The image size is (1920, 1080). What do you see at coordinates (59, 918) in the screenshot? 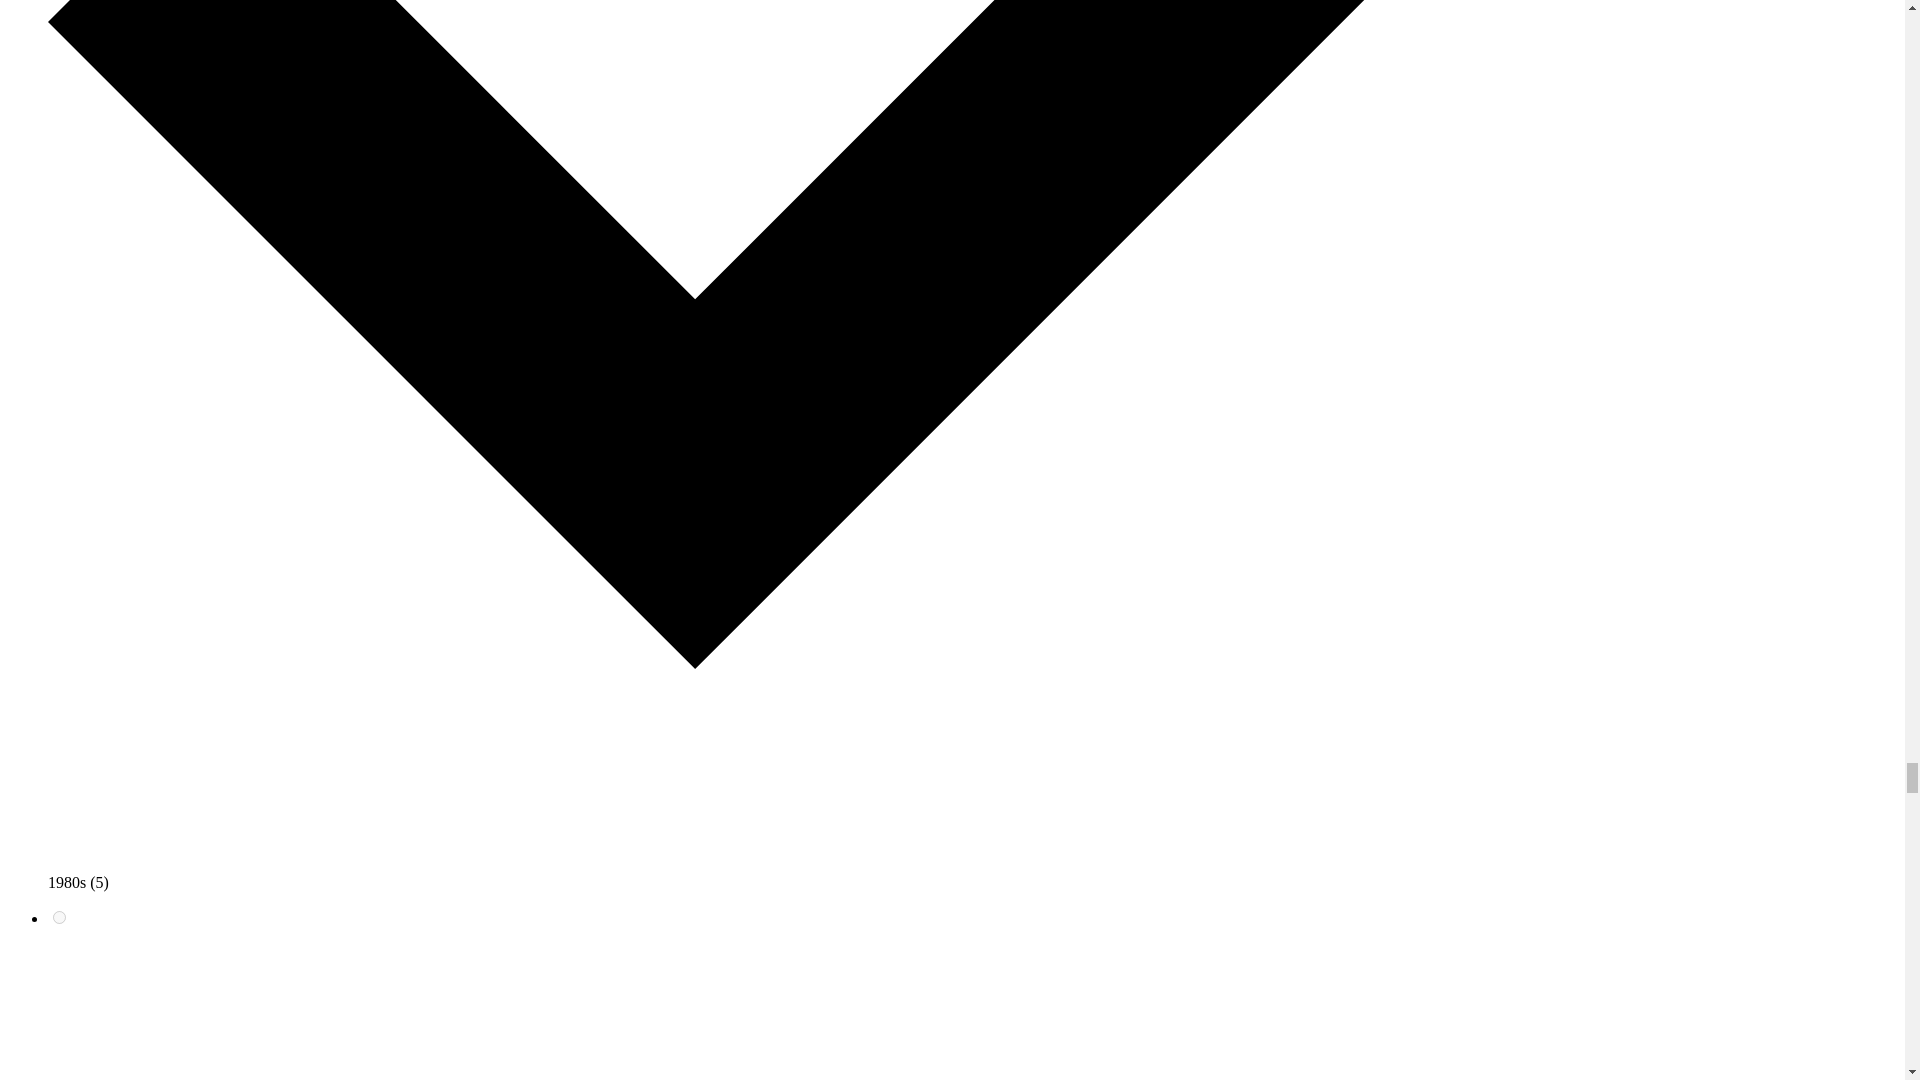
I see `1970s` at bounding box center [59, 918].